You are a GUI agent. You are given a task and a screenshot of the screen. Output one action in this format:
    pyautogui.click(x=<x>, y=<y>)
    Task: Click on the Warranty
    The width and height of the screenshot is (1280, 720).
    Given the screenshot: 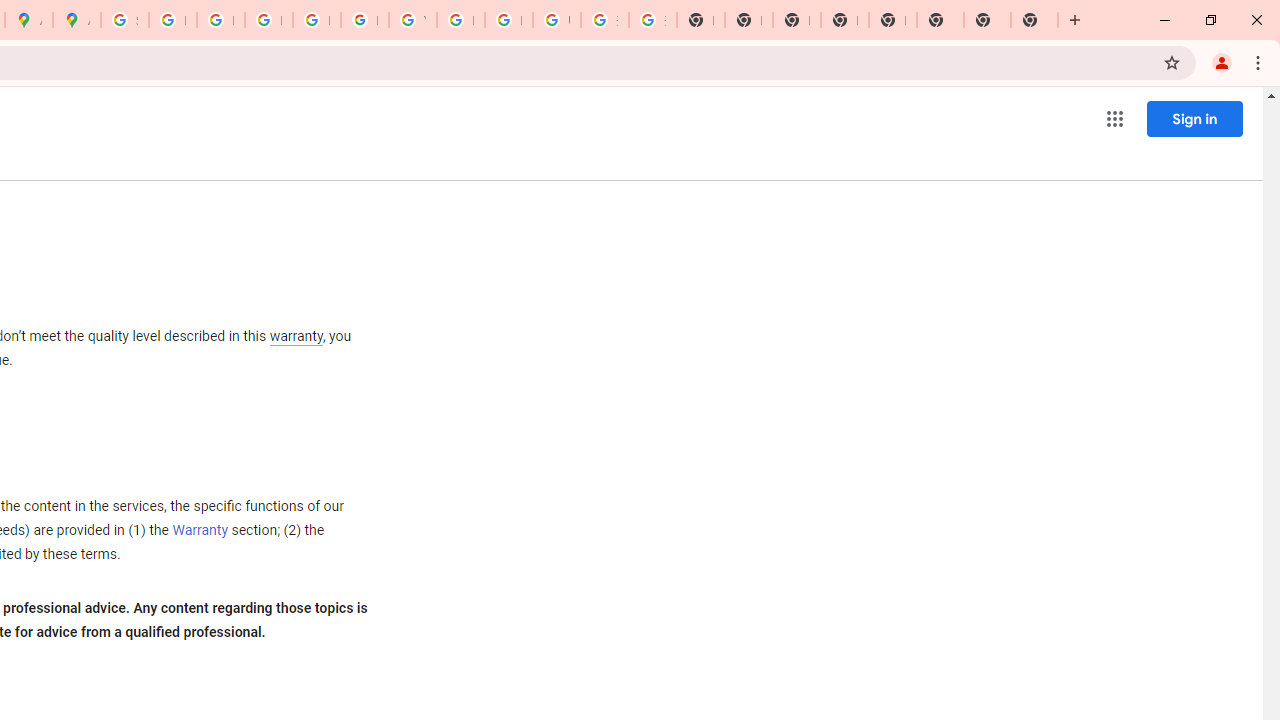 What is the action you would take?
    pyautogui.click(x=200, y=531)
    